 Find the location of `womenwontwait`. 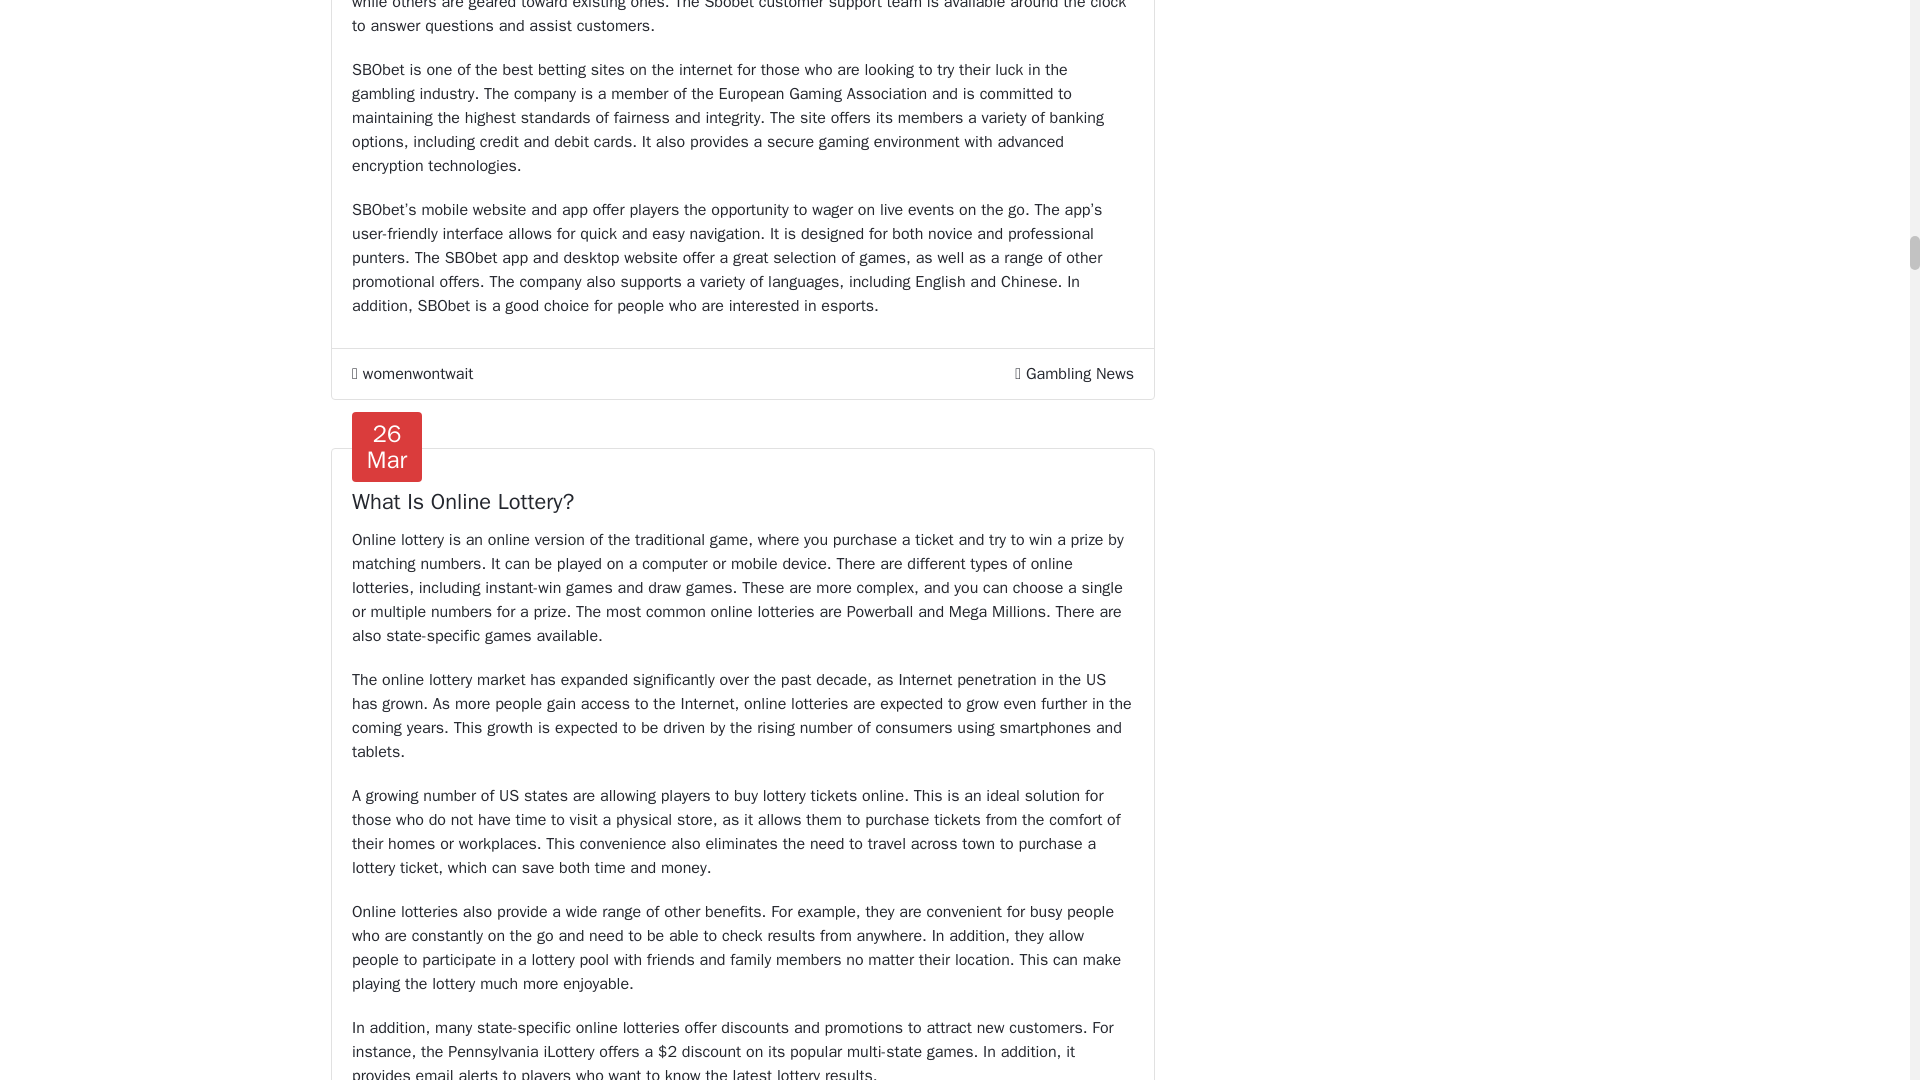

womenwontwait is located at coordinates (412, 373).